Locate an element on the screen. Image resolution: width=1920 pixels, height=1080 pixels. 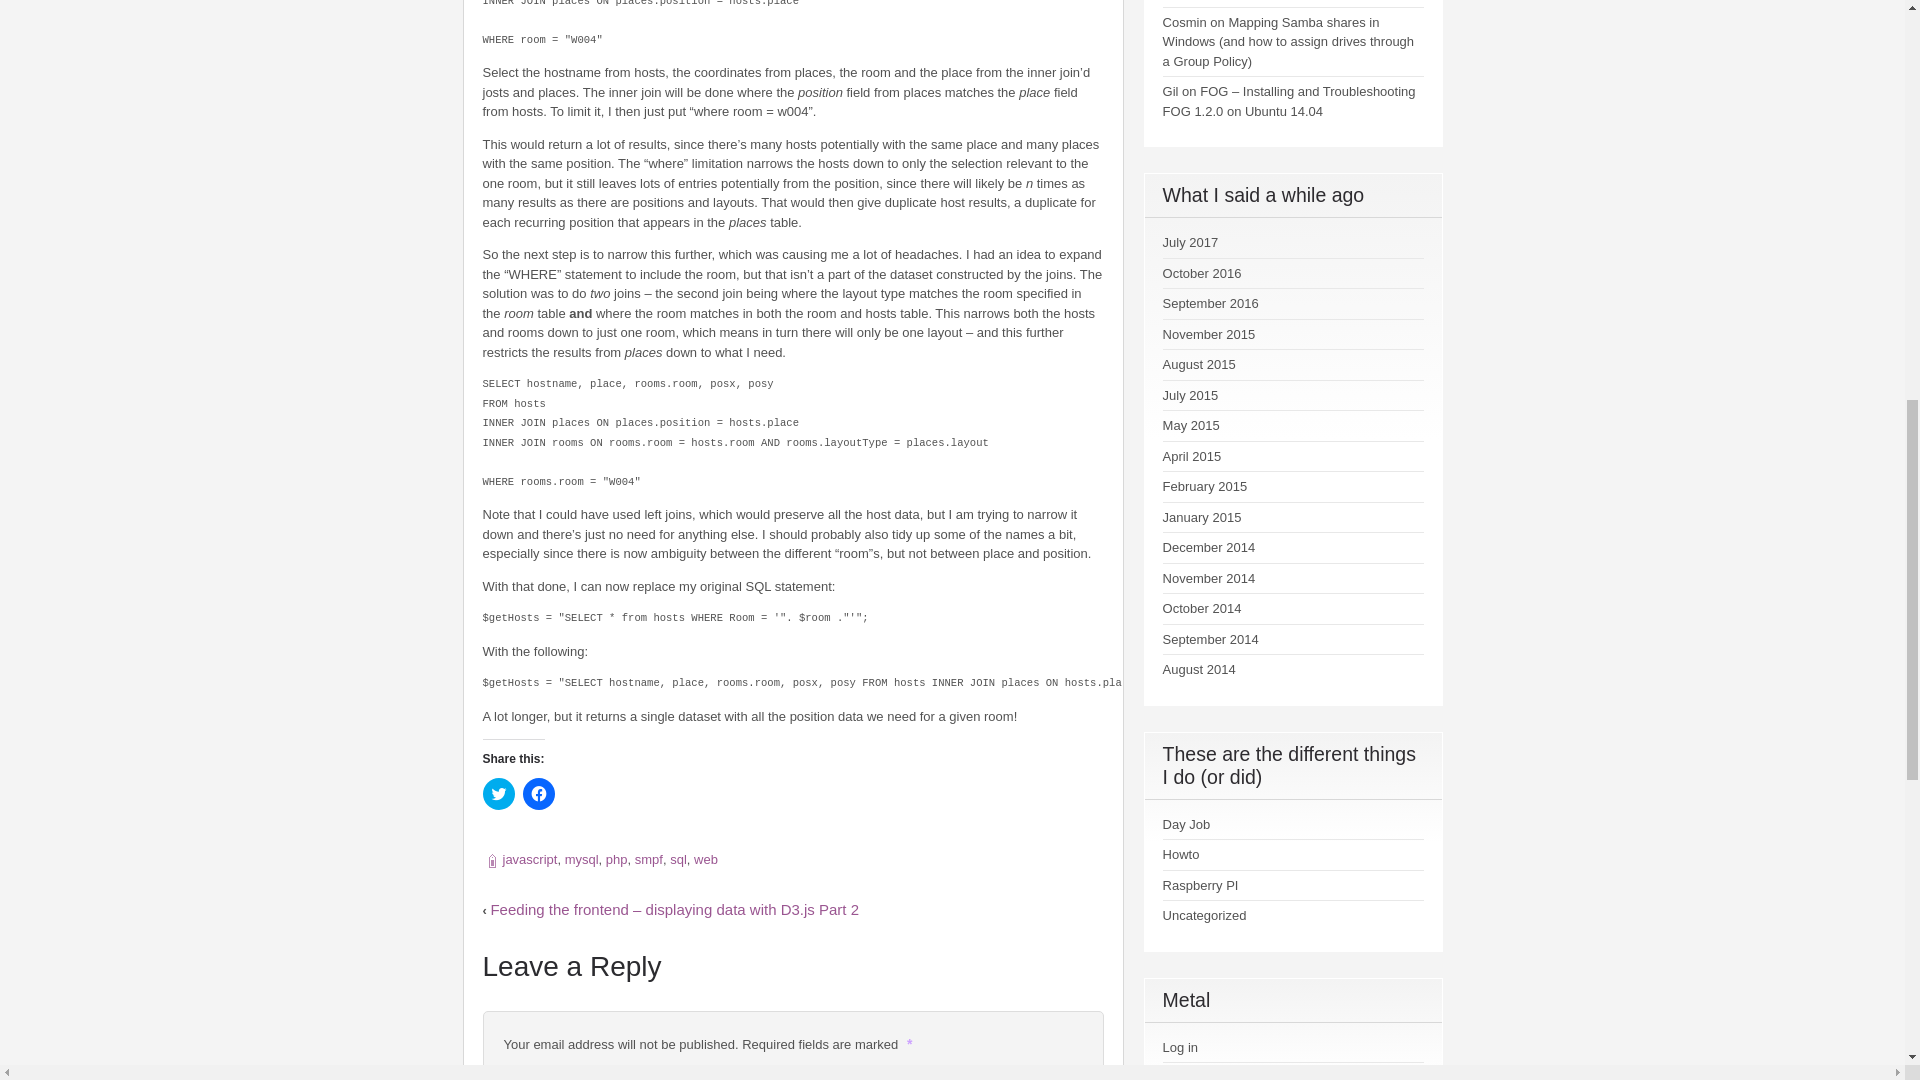
September 2016 is located at coordinates (1211, 303).